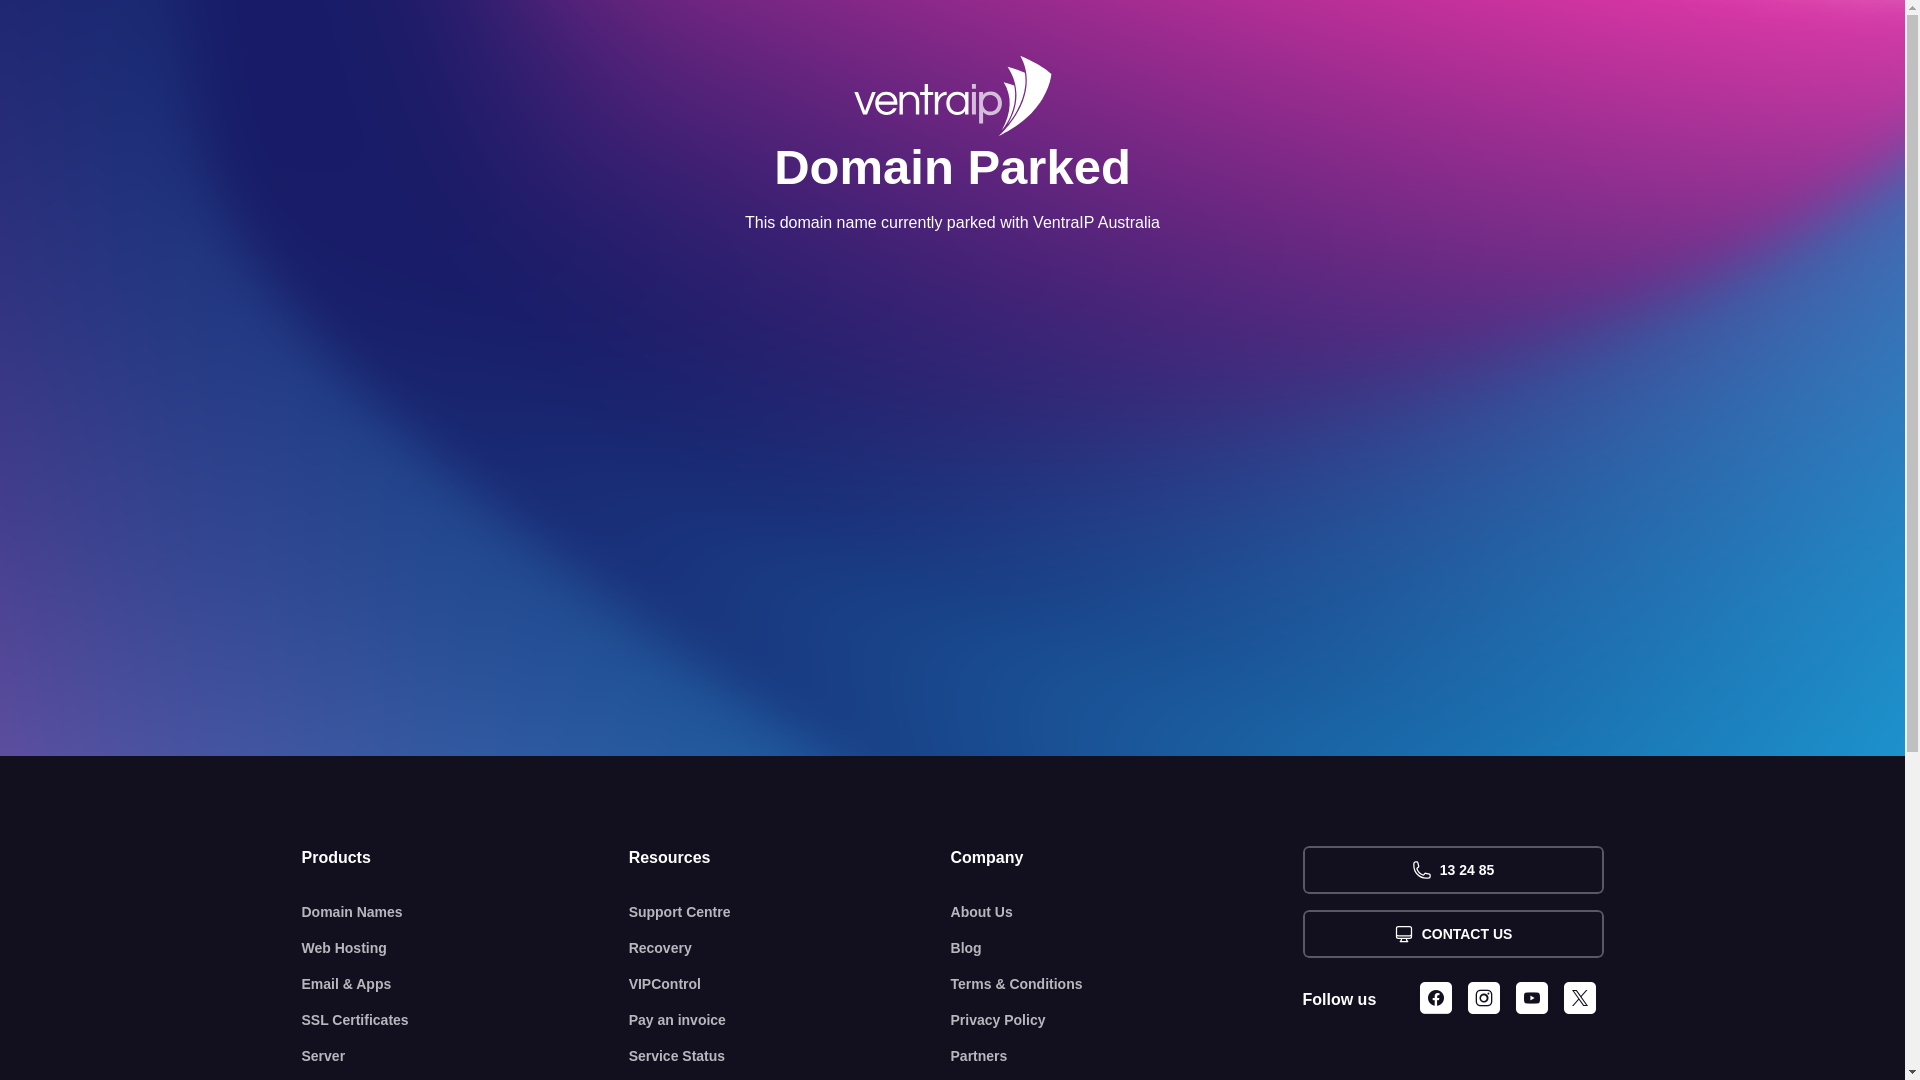 This screenshot has width=1920, height=1080. I want to click on Terms & Conditions, so click(1127, 984).